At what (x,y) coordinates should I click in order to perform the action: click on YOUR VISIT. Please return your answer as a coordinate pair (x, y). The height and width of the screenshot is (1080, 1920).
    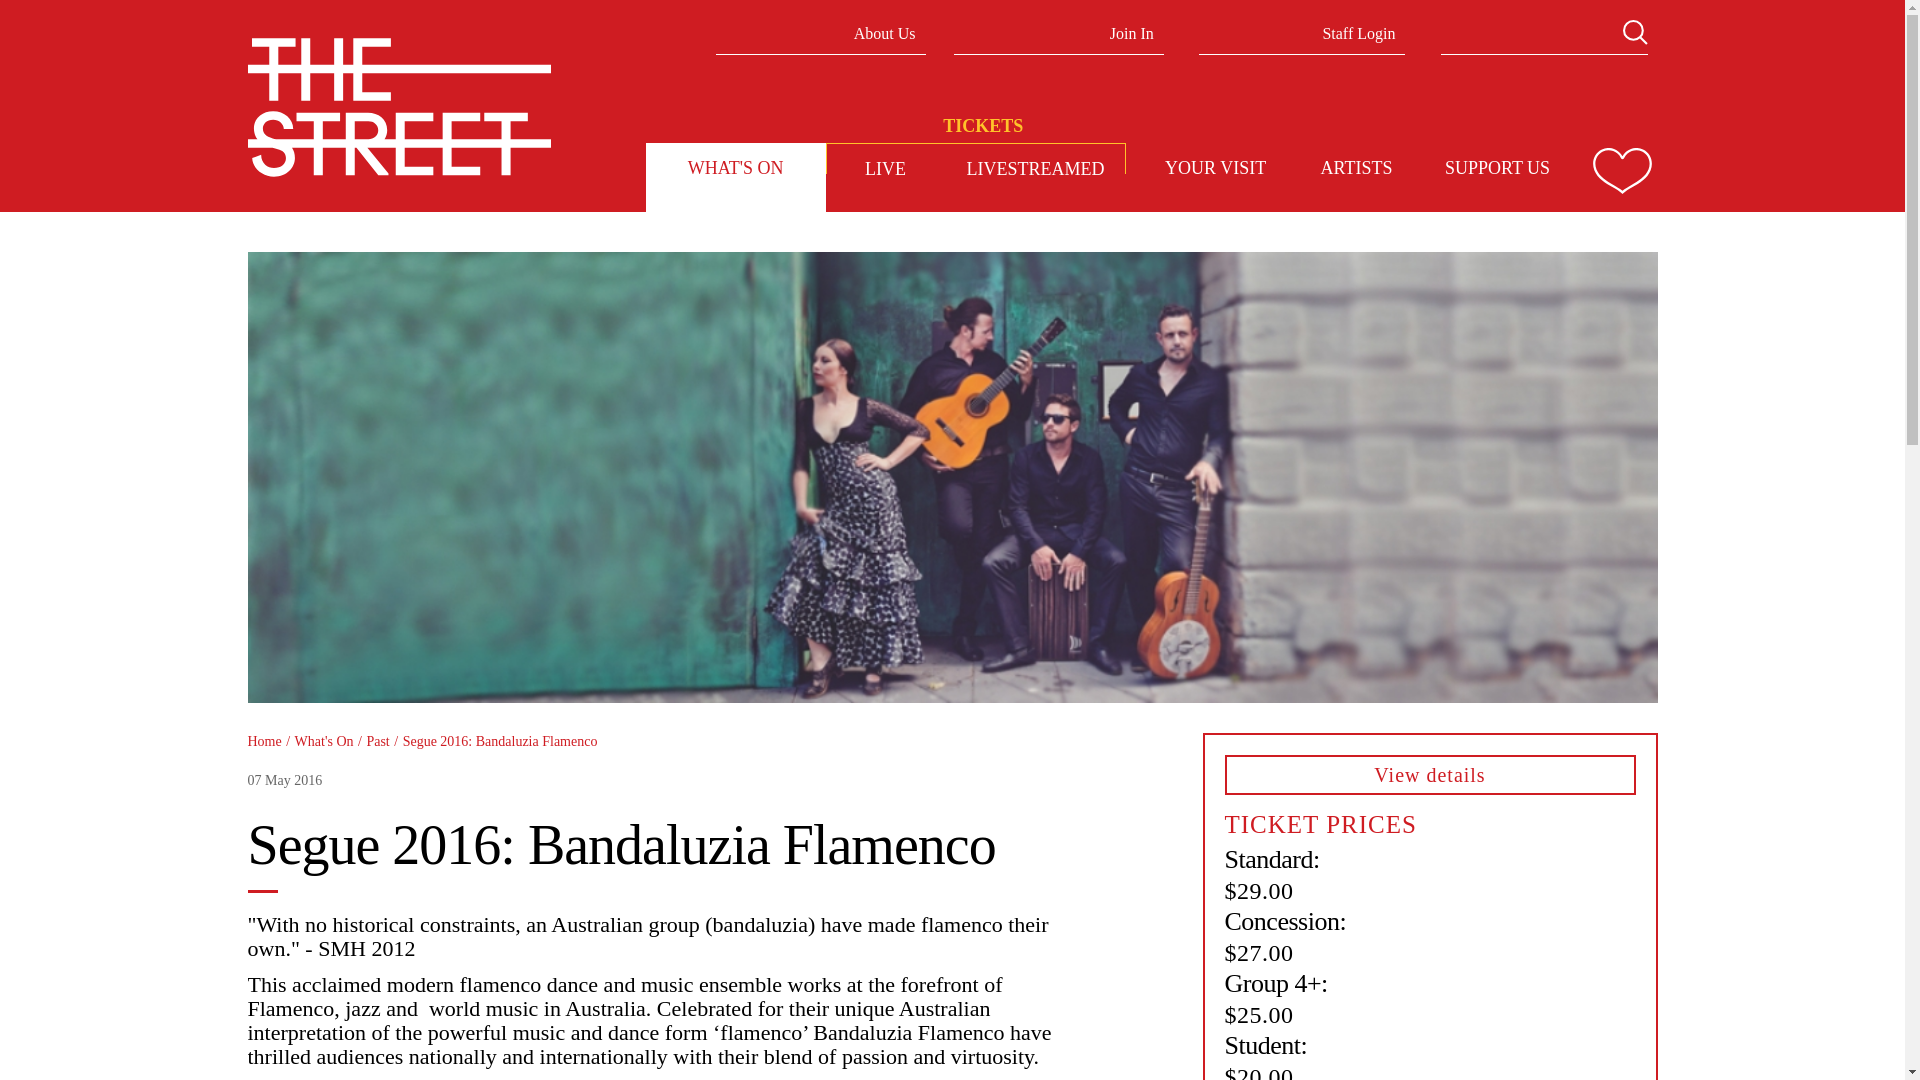
    Looking at the image, I should click on (1215, 168).